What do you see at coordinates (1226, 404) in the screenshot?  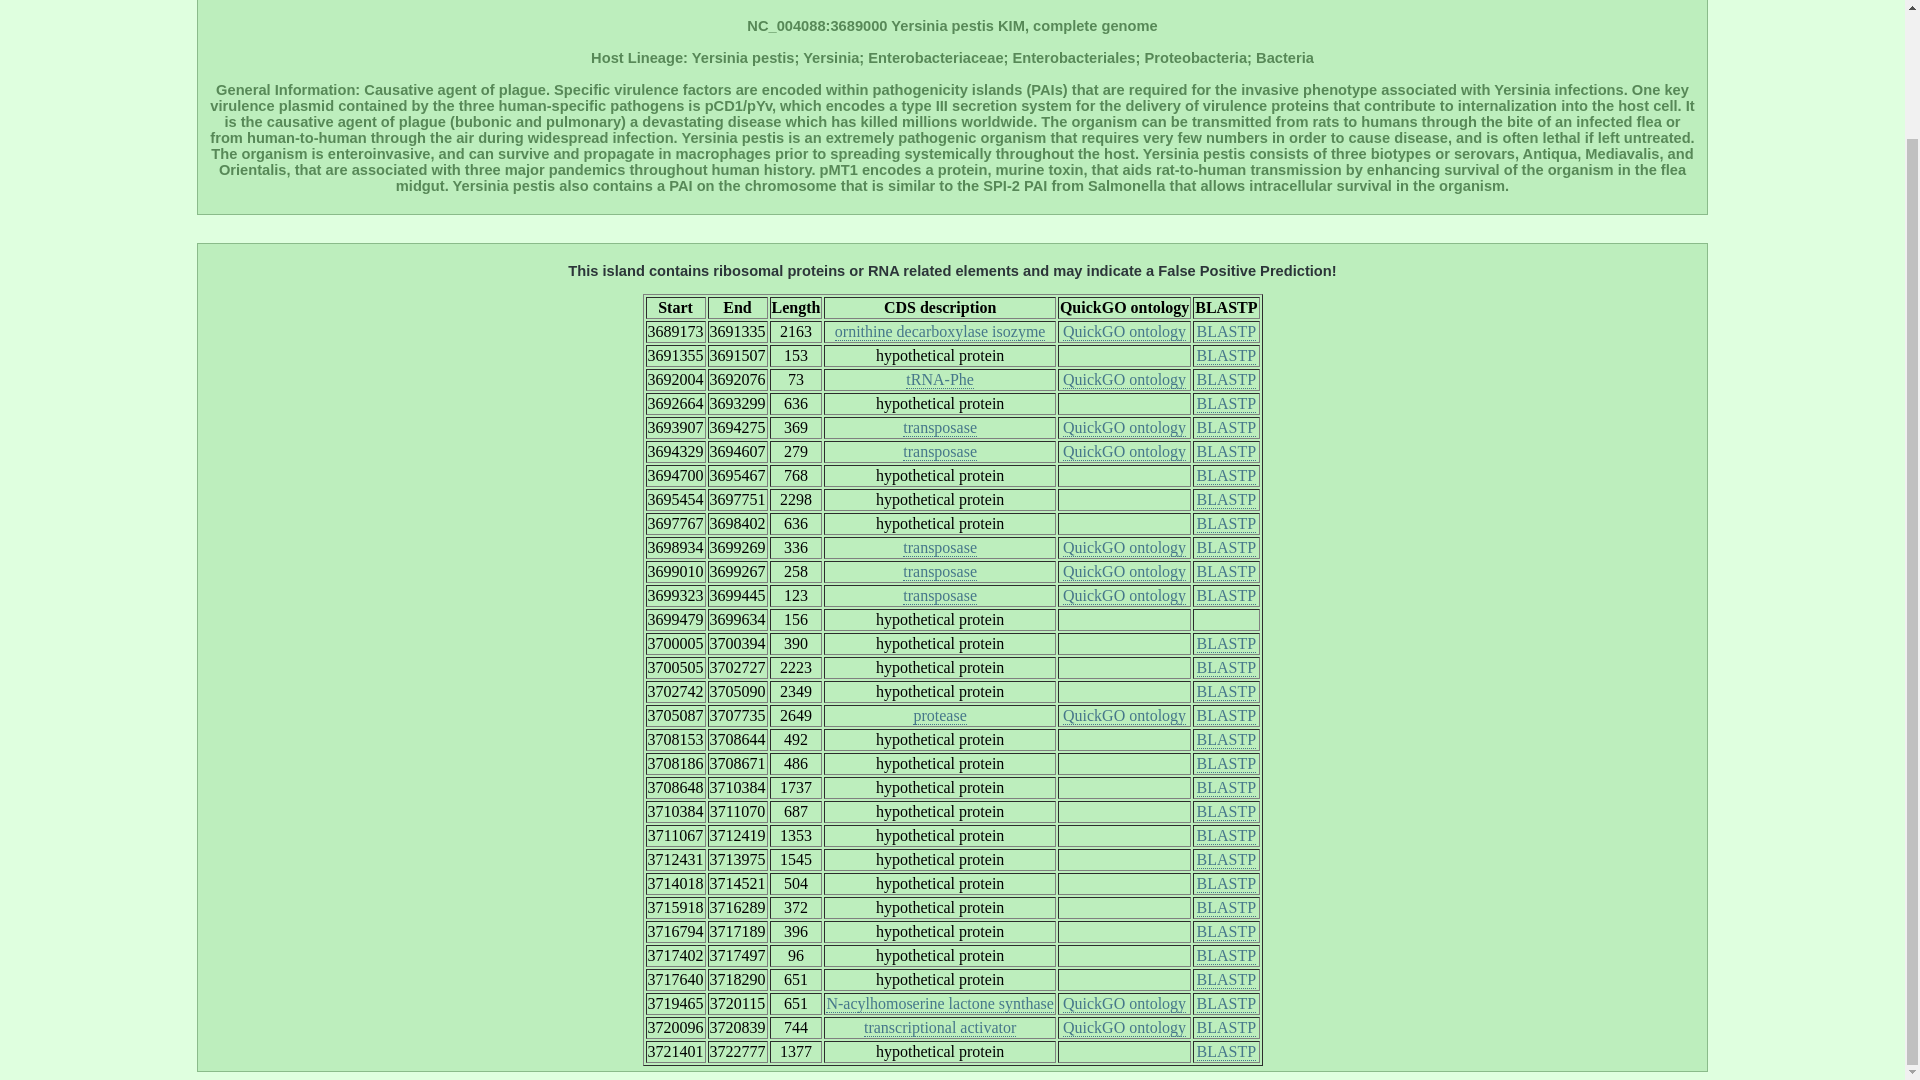 I see `BLASTP` at bounding box center [1226, 404].